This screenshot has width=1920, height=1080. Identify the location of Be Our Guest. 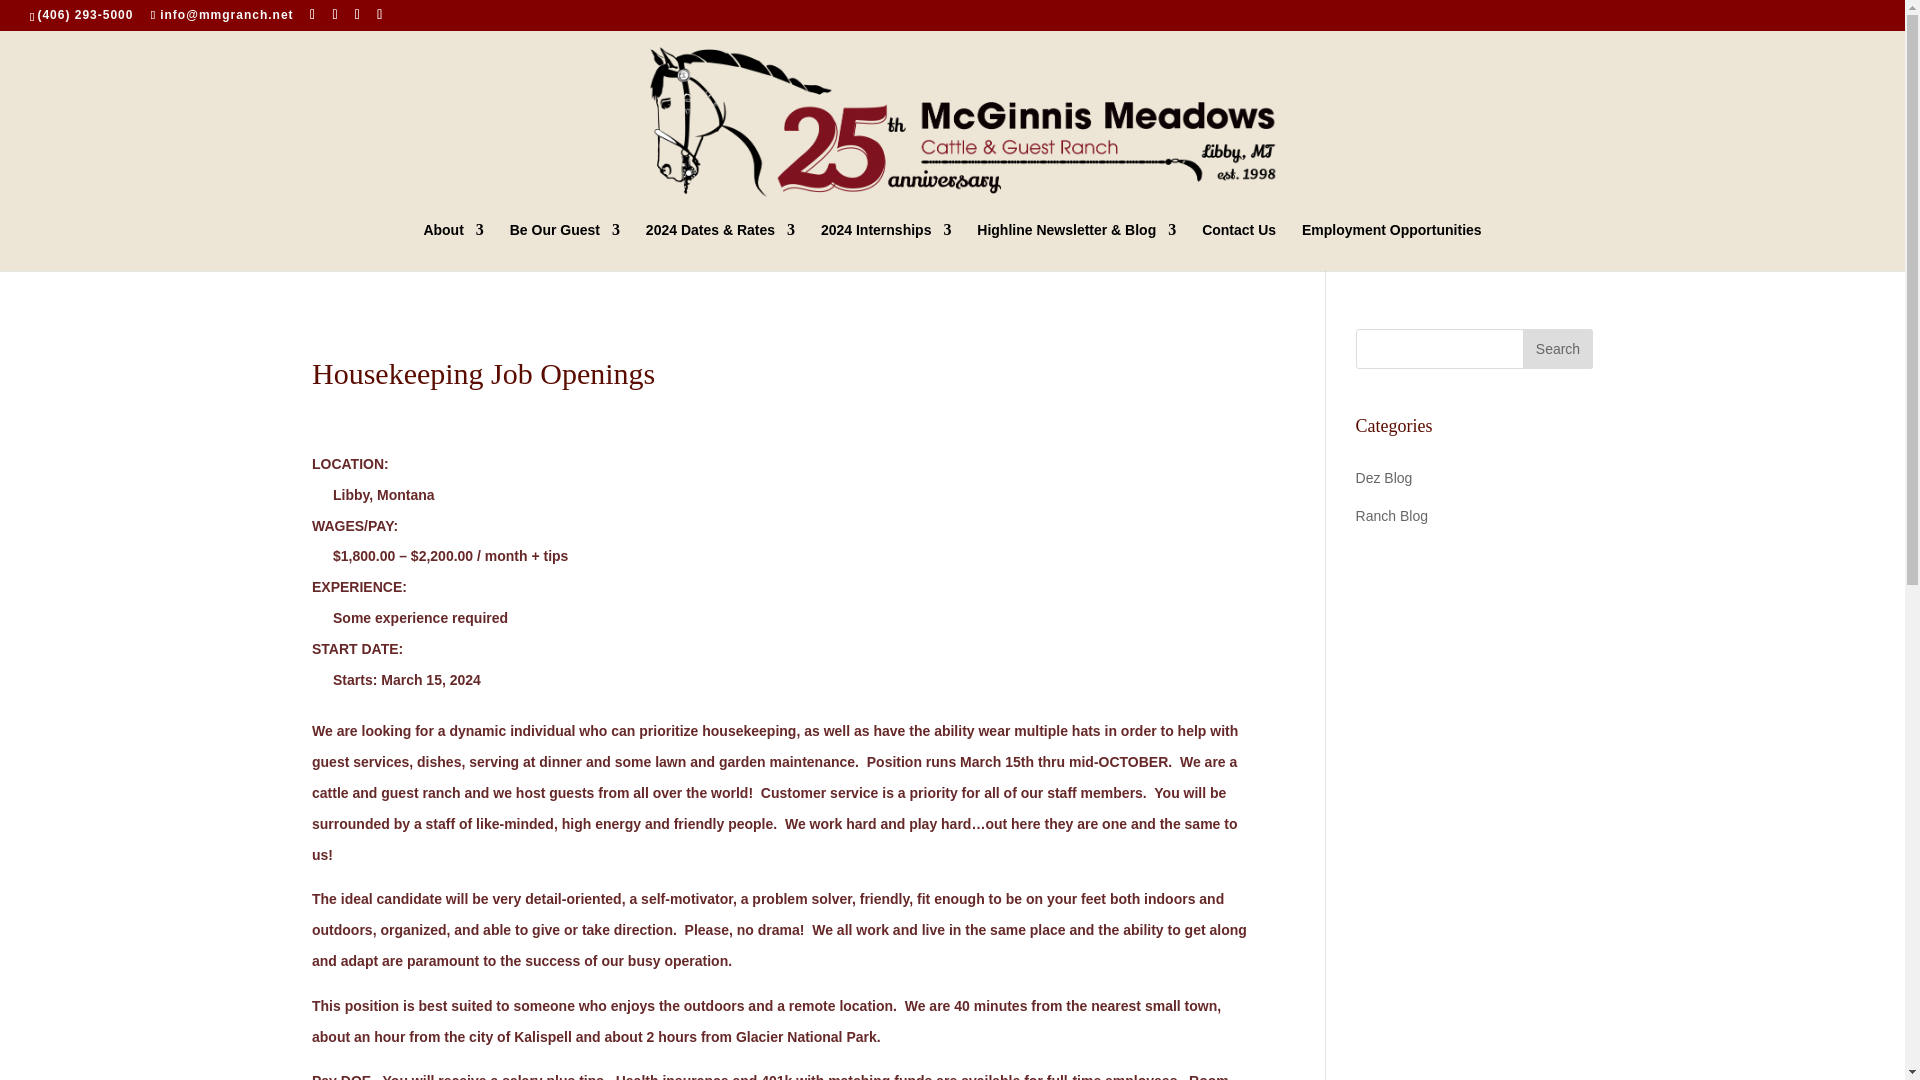
(565, 246).